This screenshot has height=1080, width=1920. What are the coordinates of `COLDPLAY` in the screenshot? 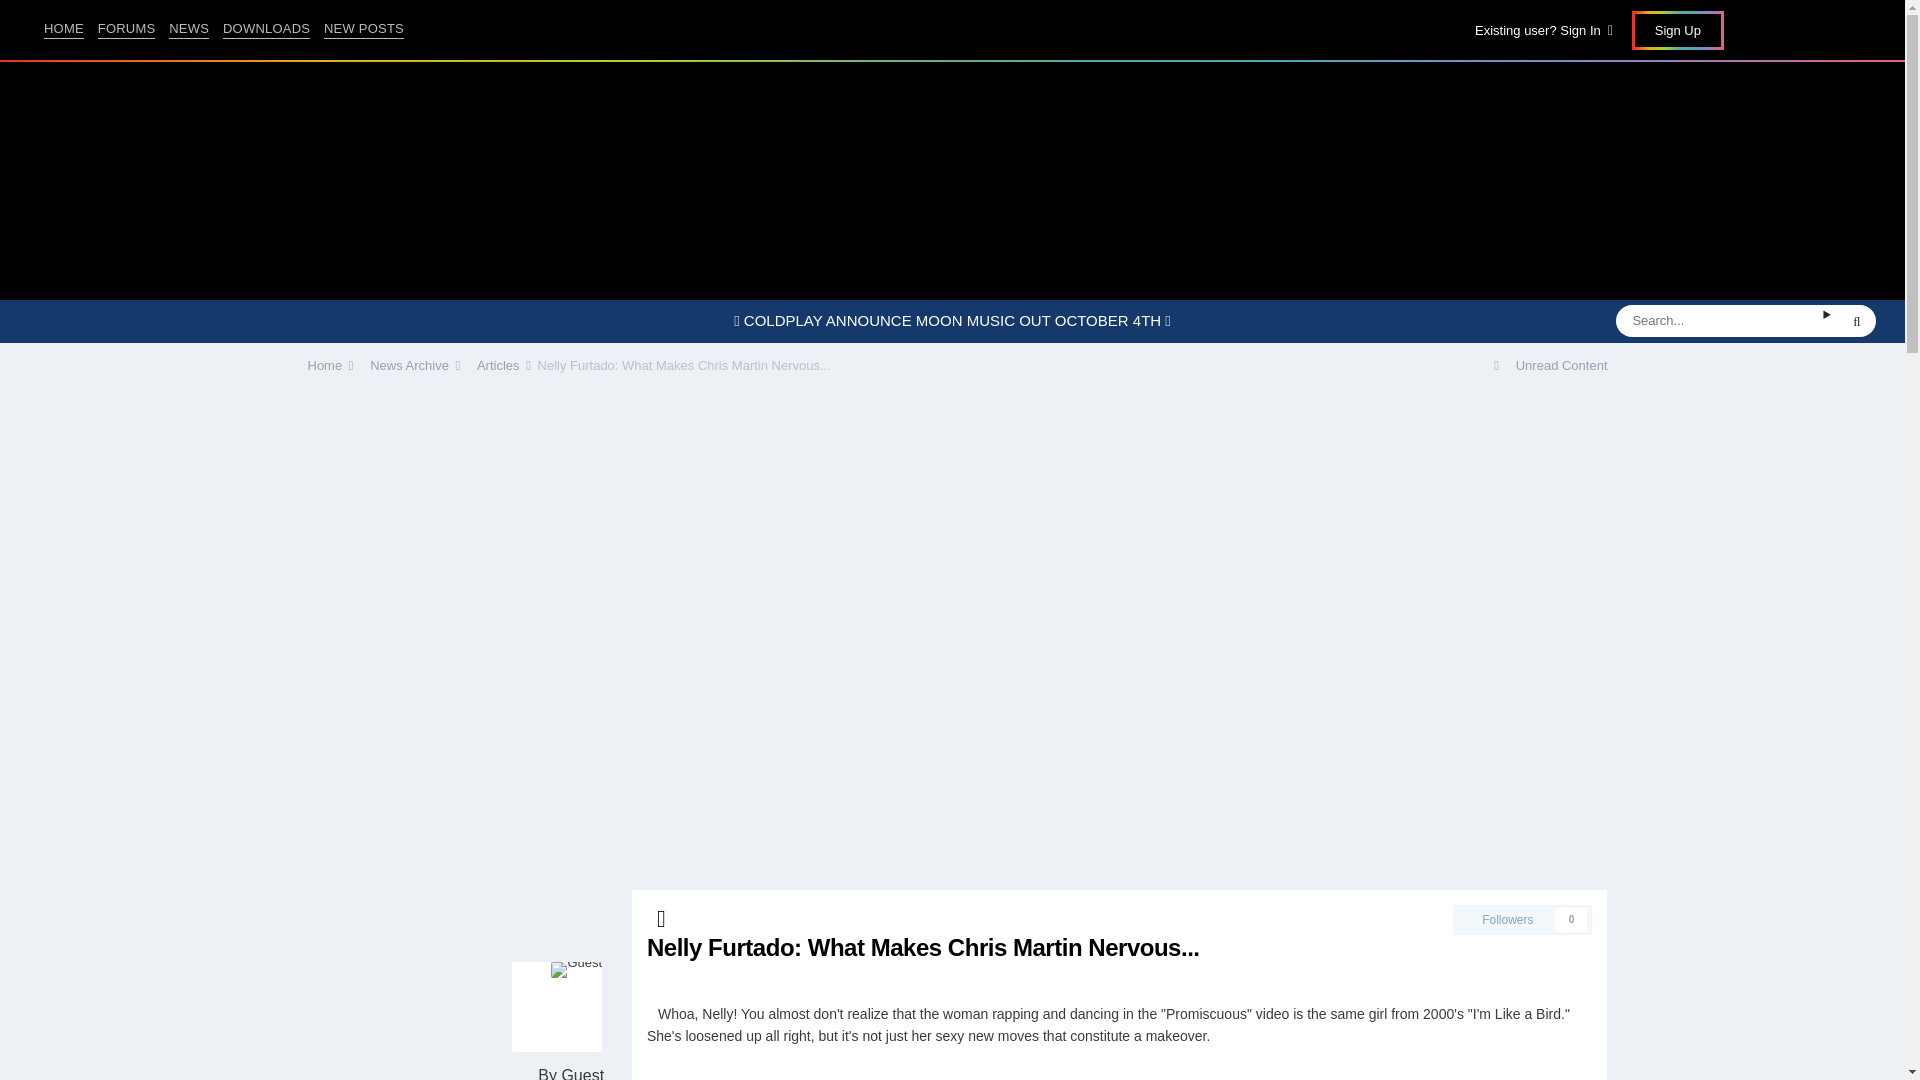 It's located at (952, 29).